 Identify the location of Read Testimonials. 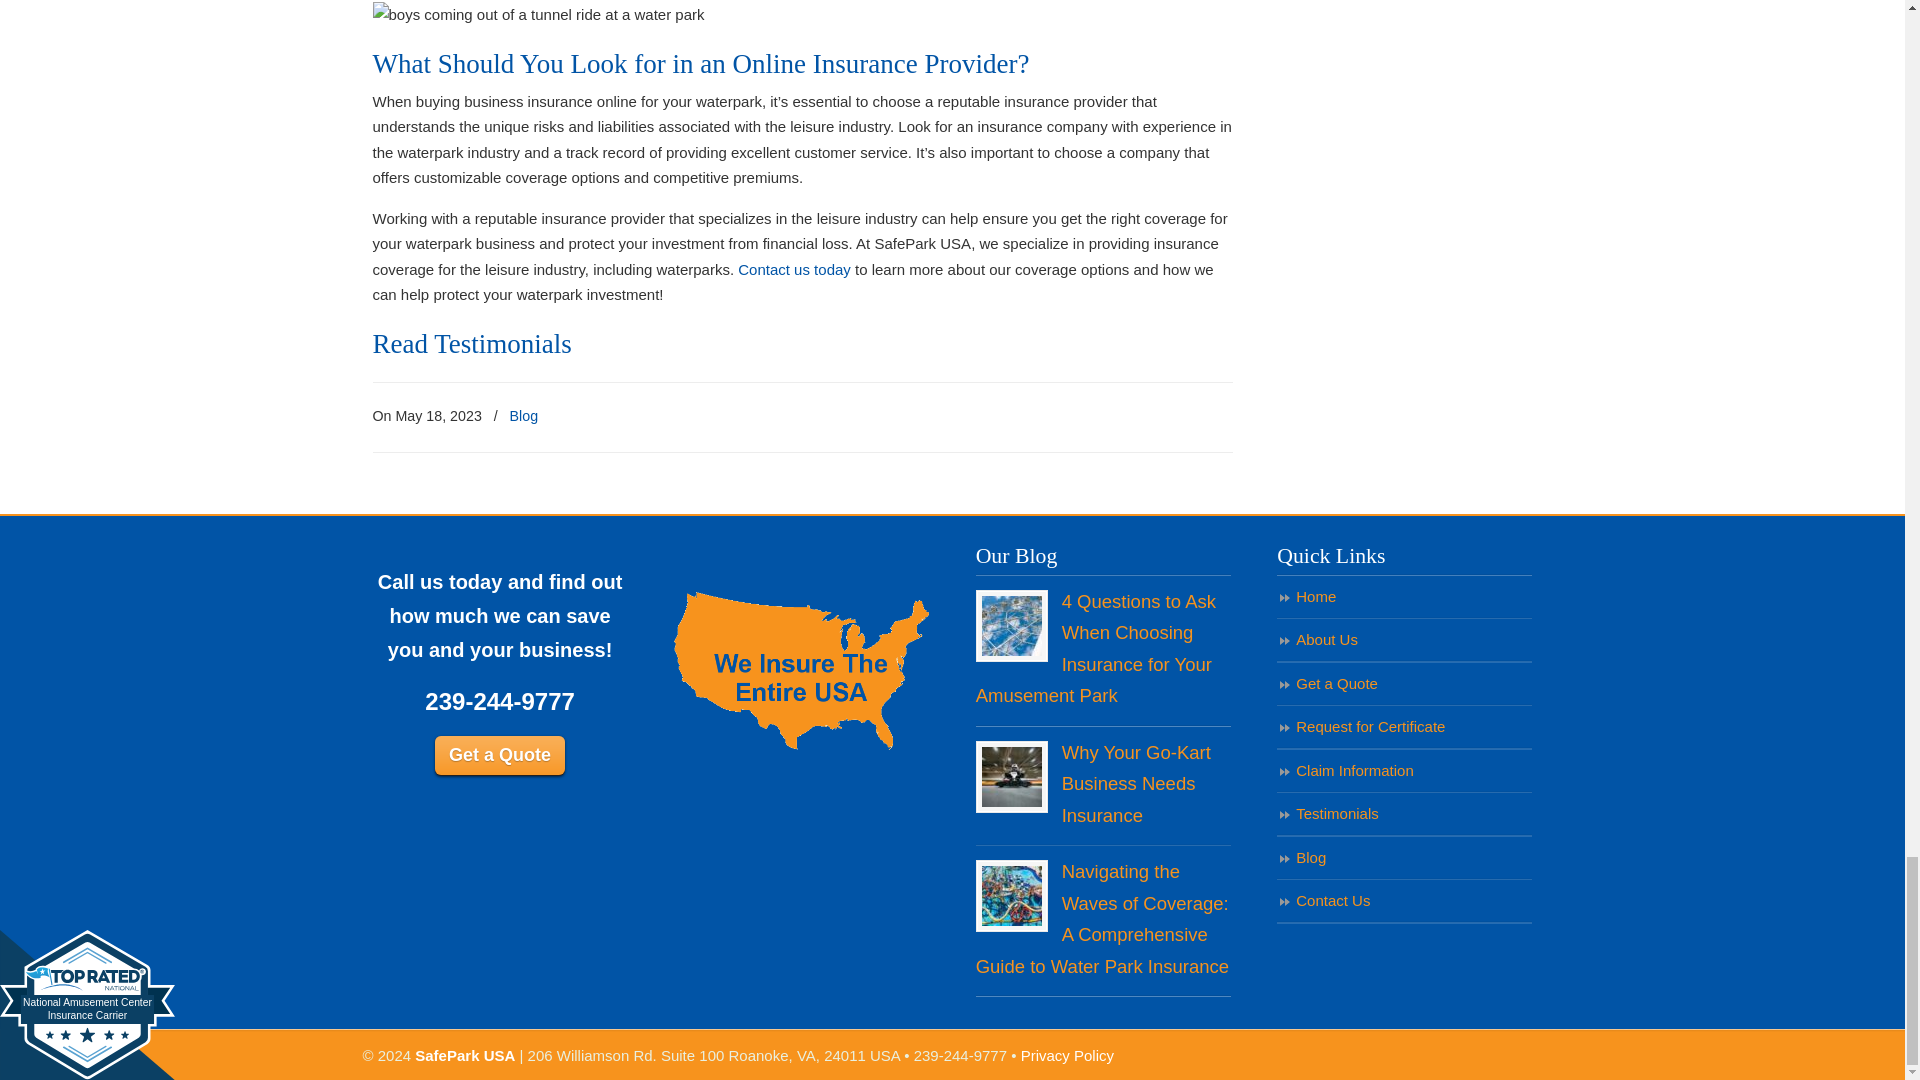
(471, 344).